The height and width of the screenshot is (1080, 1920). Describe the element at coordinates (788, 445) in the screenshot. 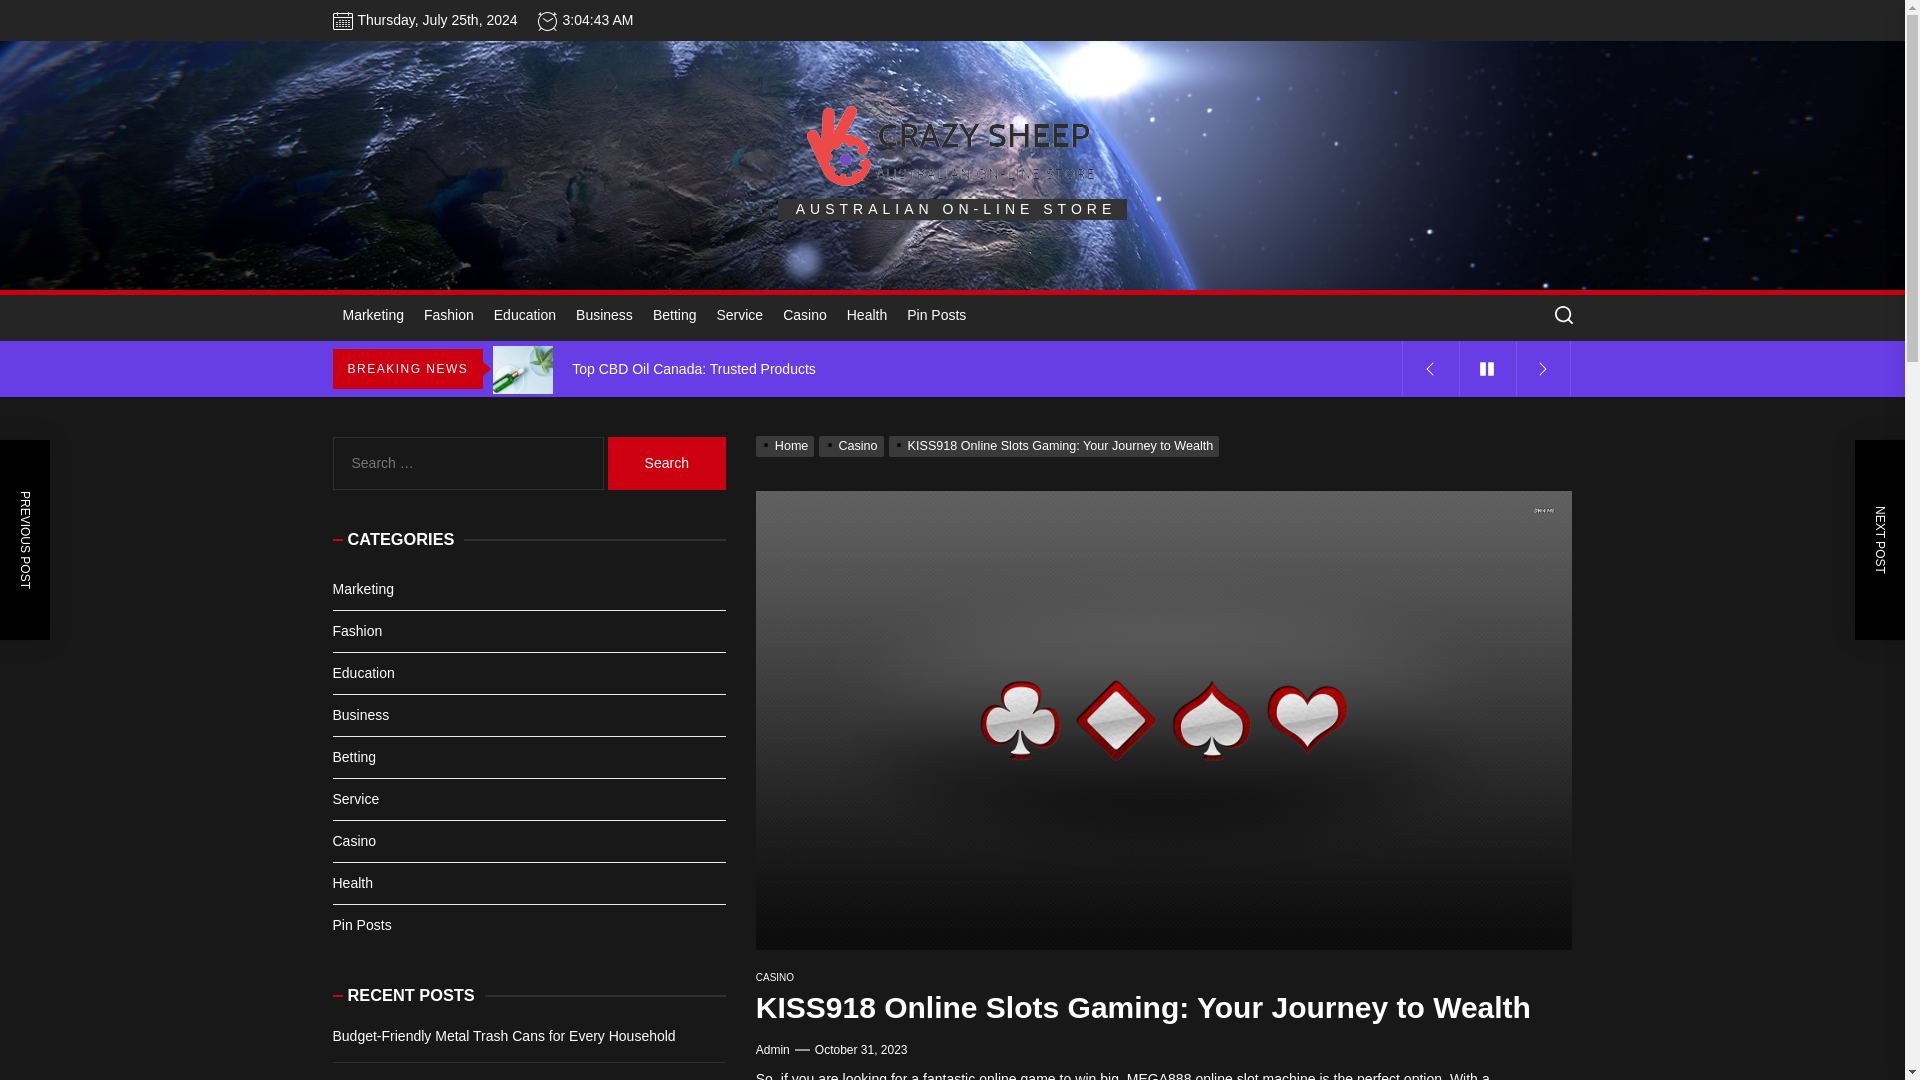

I see `Home` at that location.